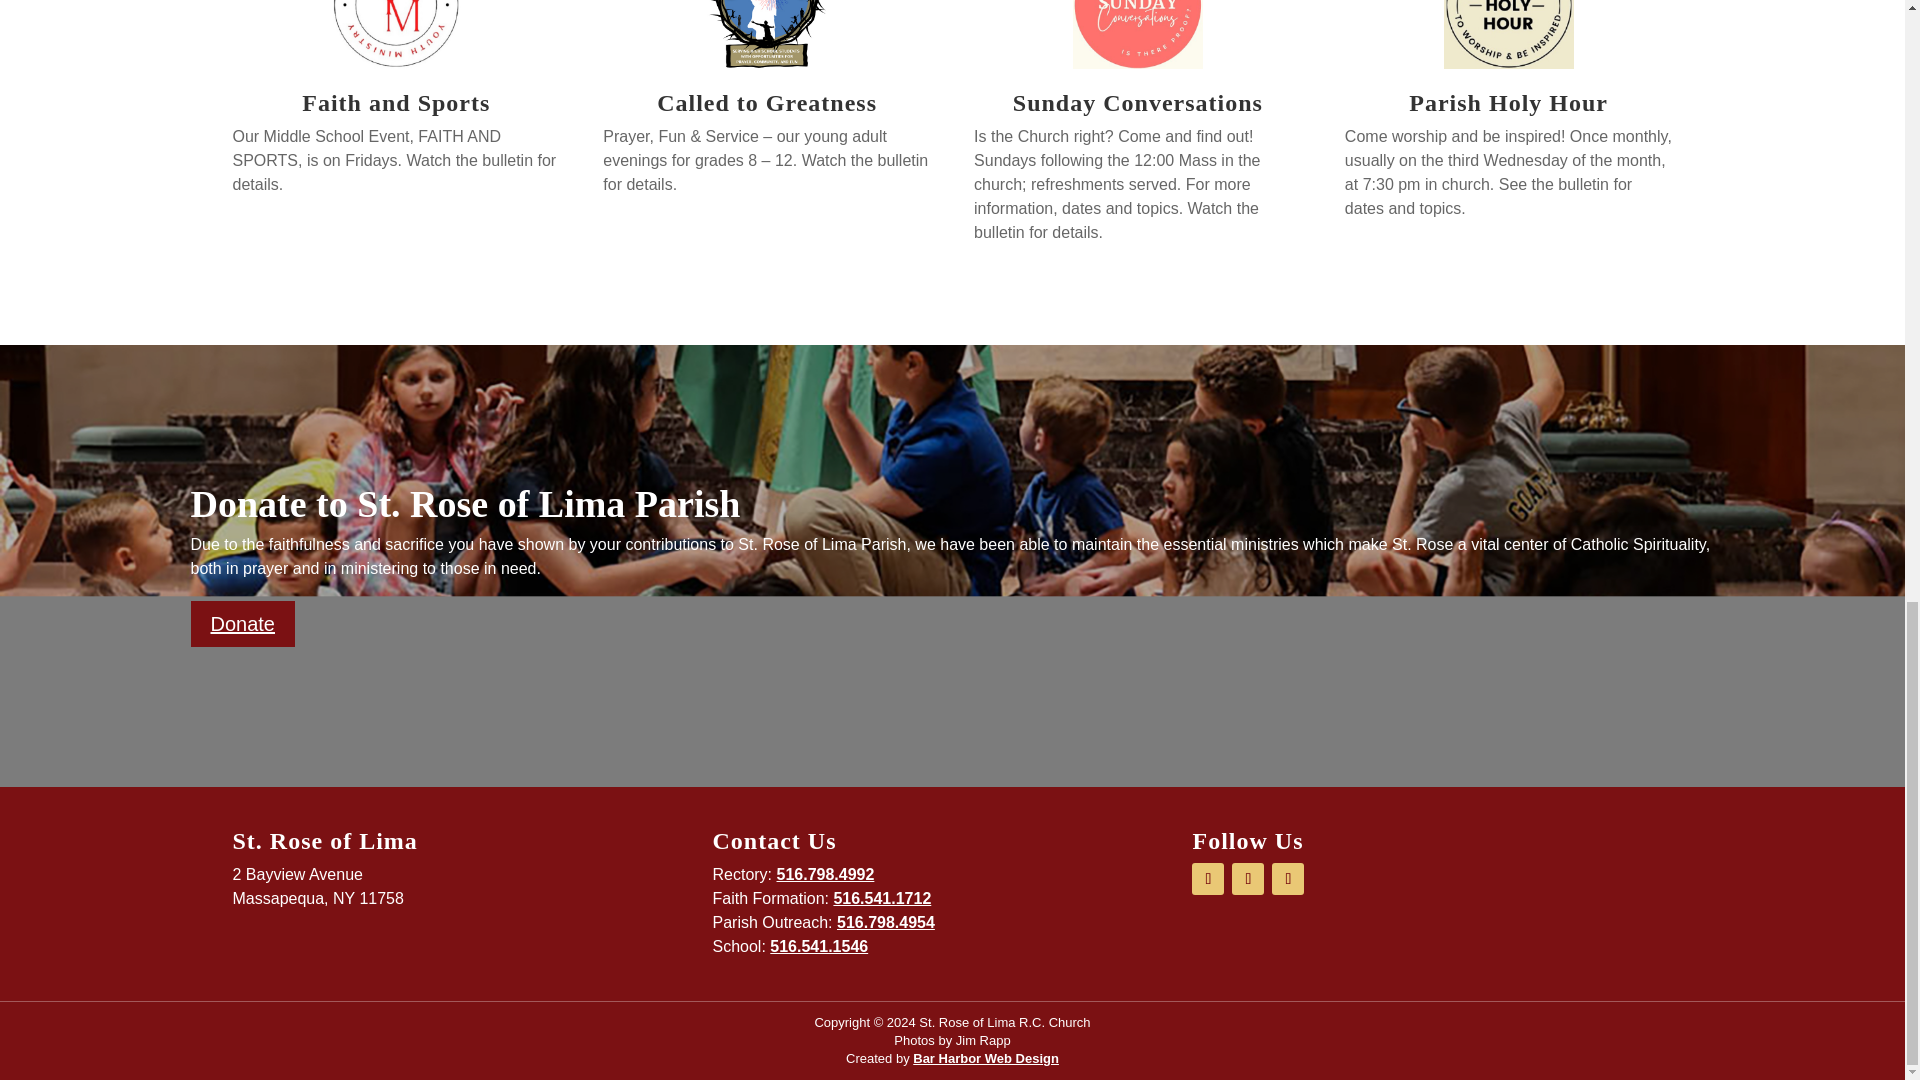 This screenshot has width=1920, height=1080. Describe the element at coordinates (1138, 34) in the screenshot. I see `st-rose-of-lima-rc-church-sunday-conversations-logo` at that location.